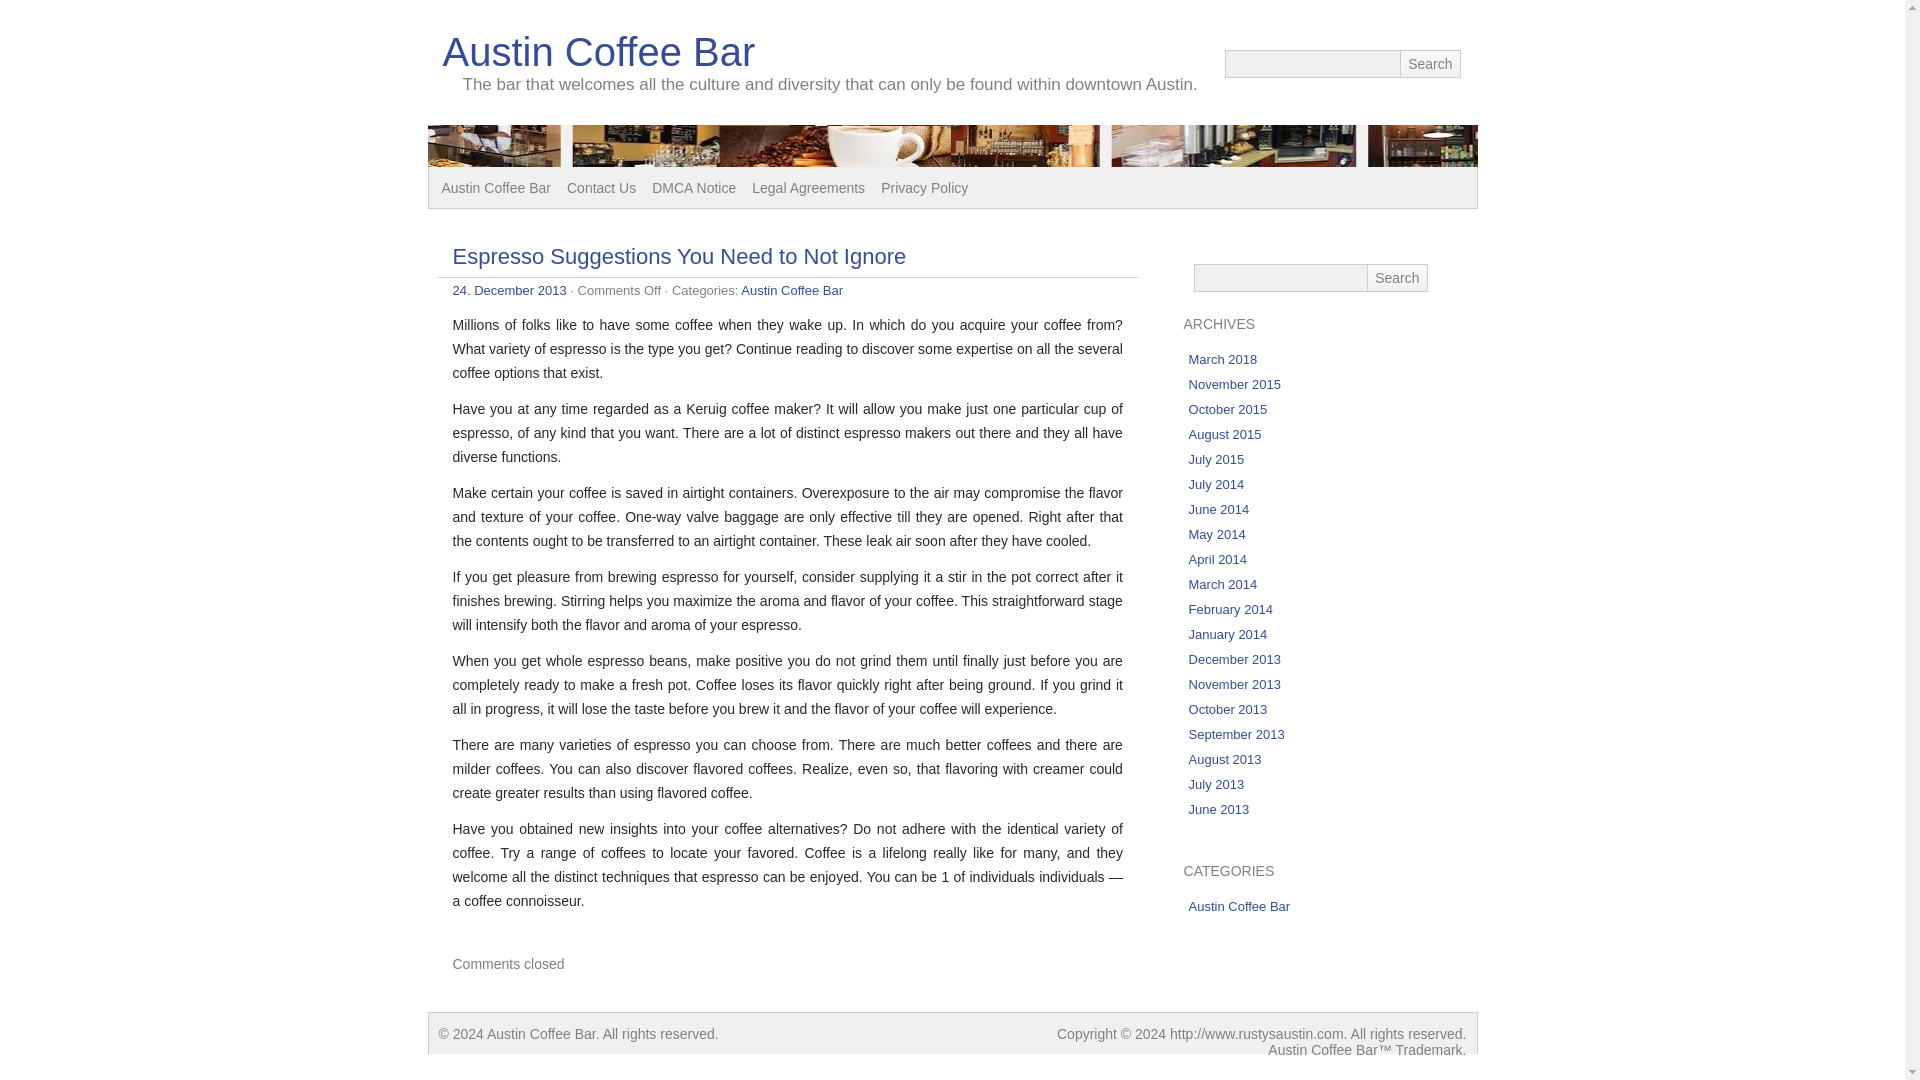 Image resolution: width=1920 pixels, height=1080 pixels. I want to click on DMCA Notice, so click(694, 188).